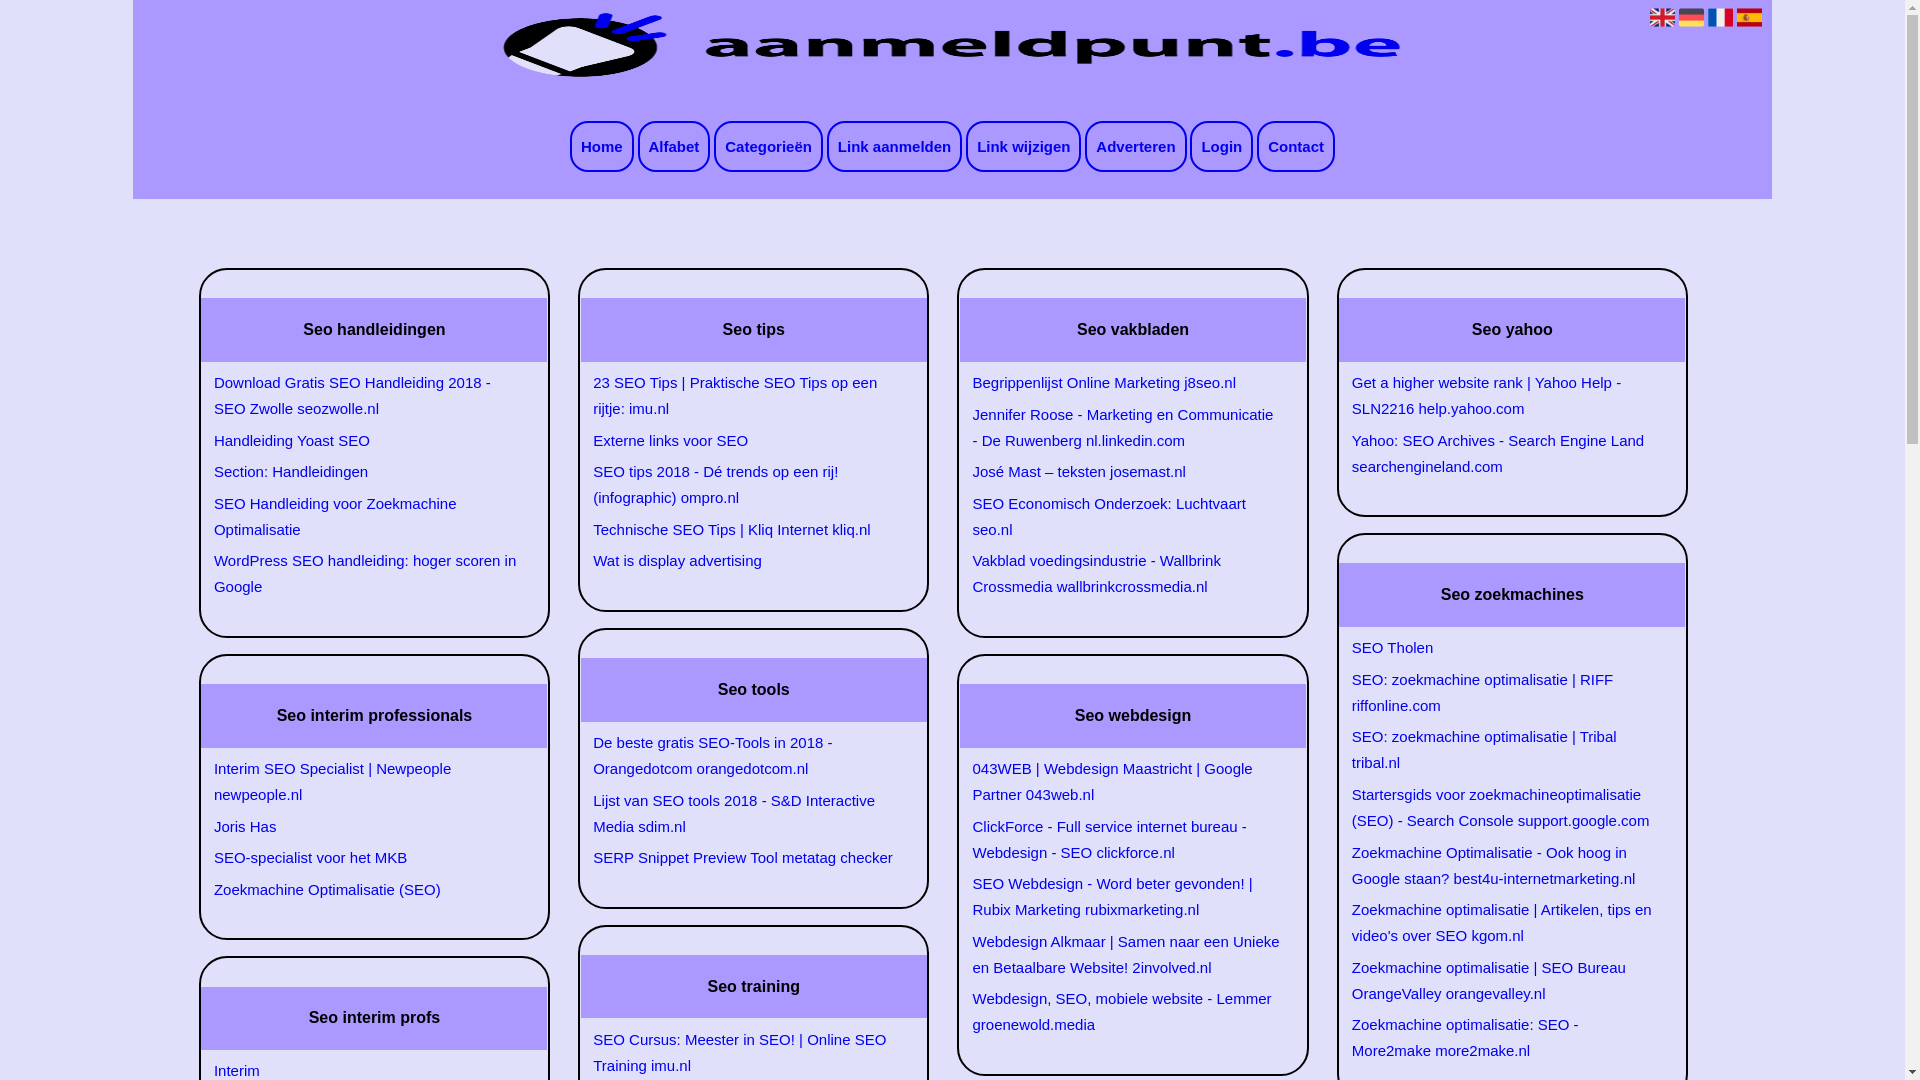  I want to click on Zoekmachine optimalisatie: SEO - More2make more2make.nl, so click(1501, 1038).